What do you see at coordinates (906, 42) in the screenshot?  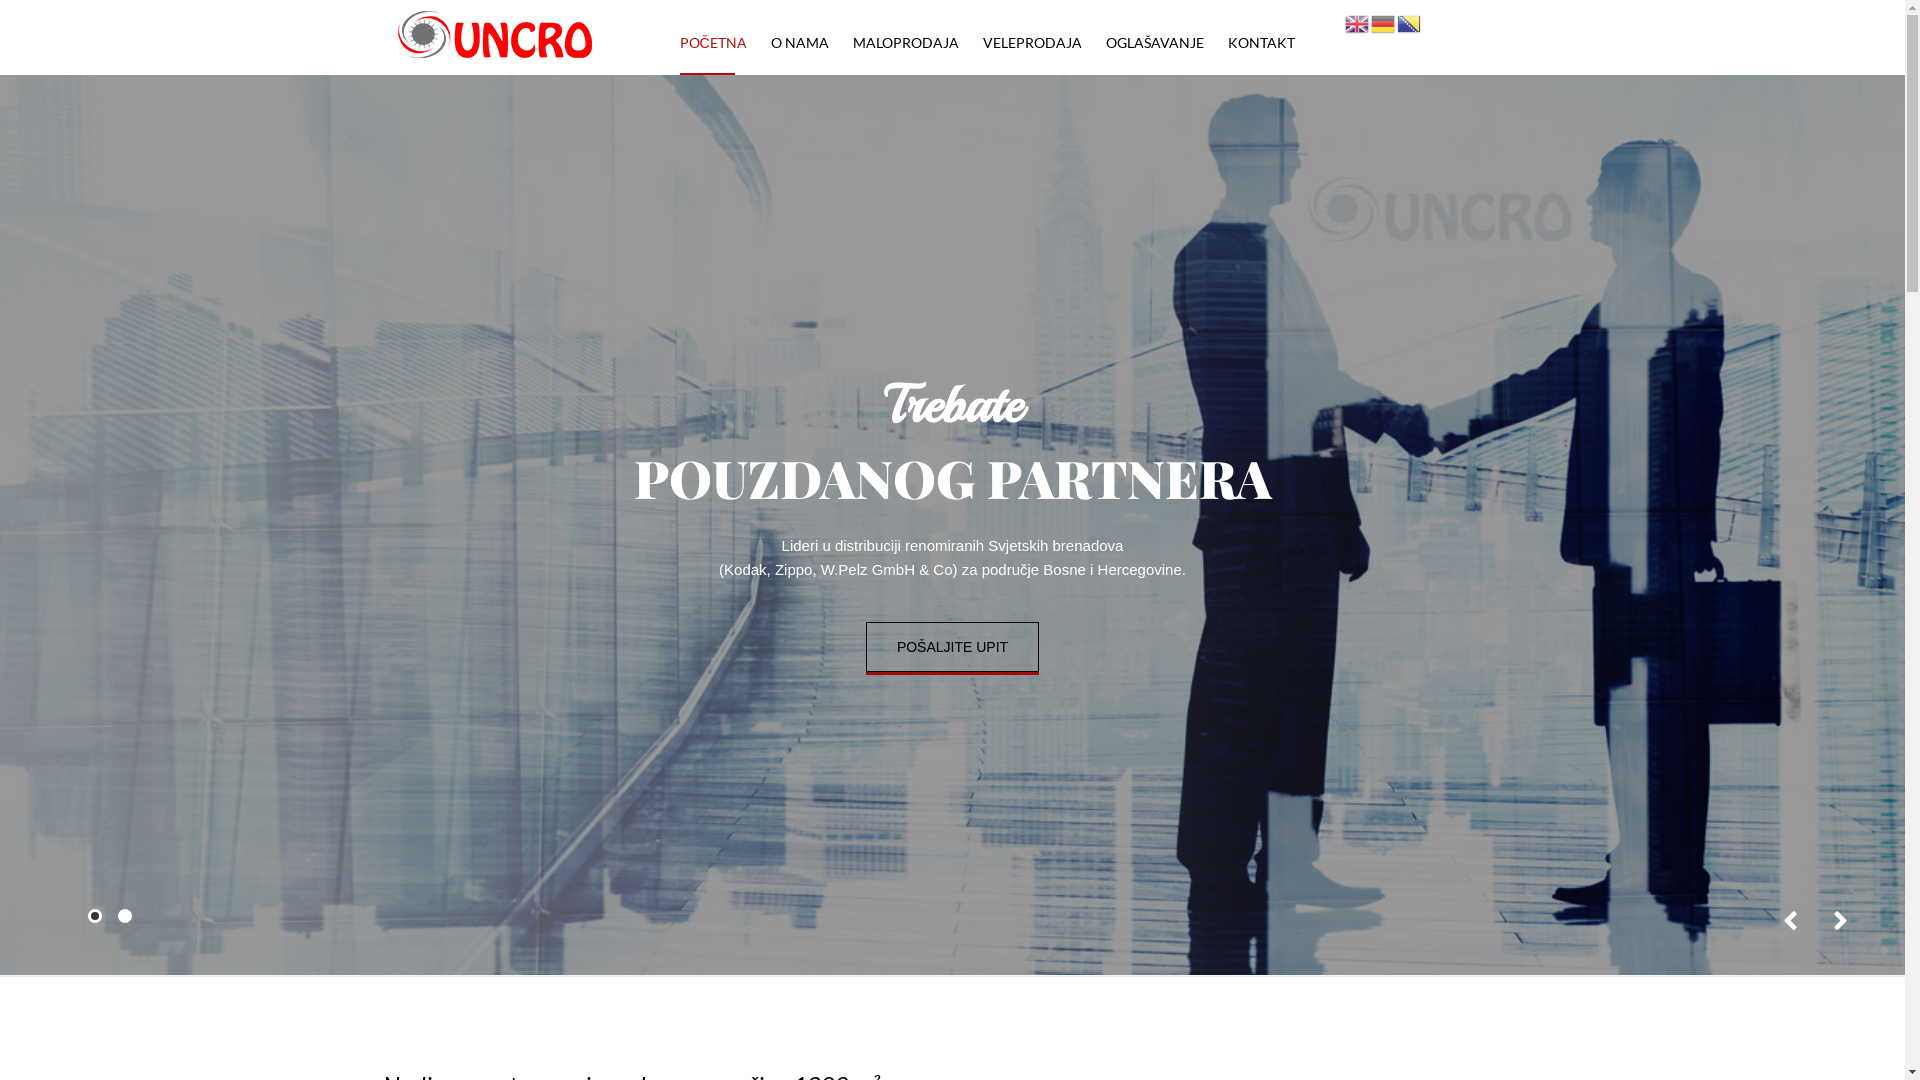 I see `MALOPRODAJA` at bounding box center [906, 42].